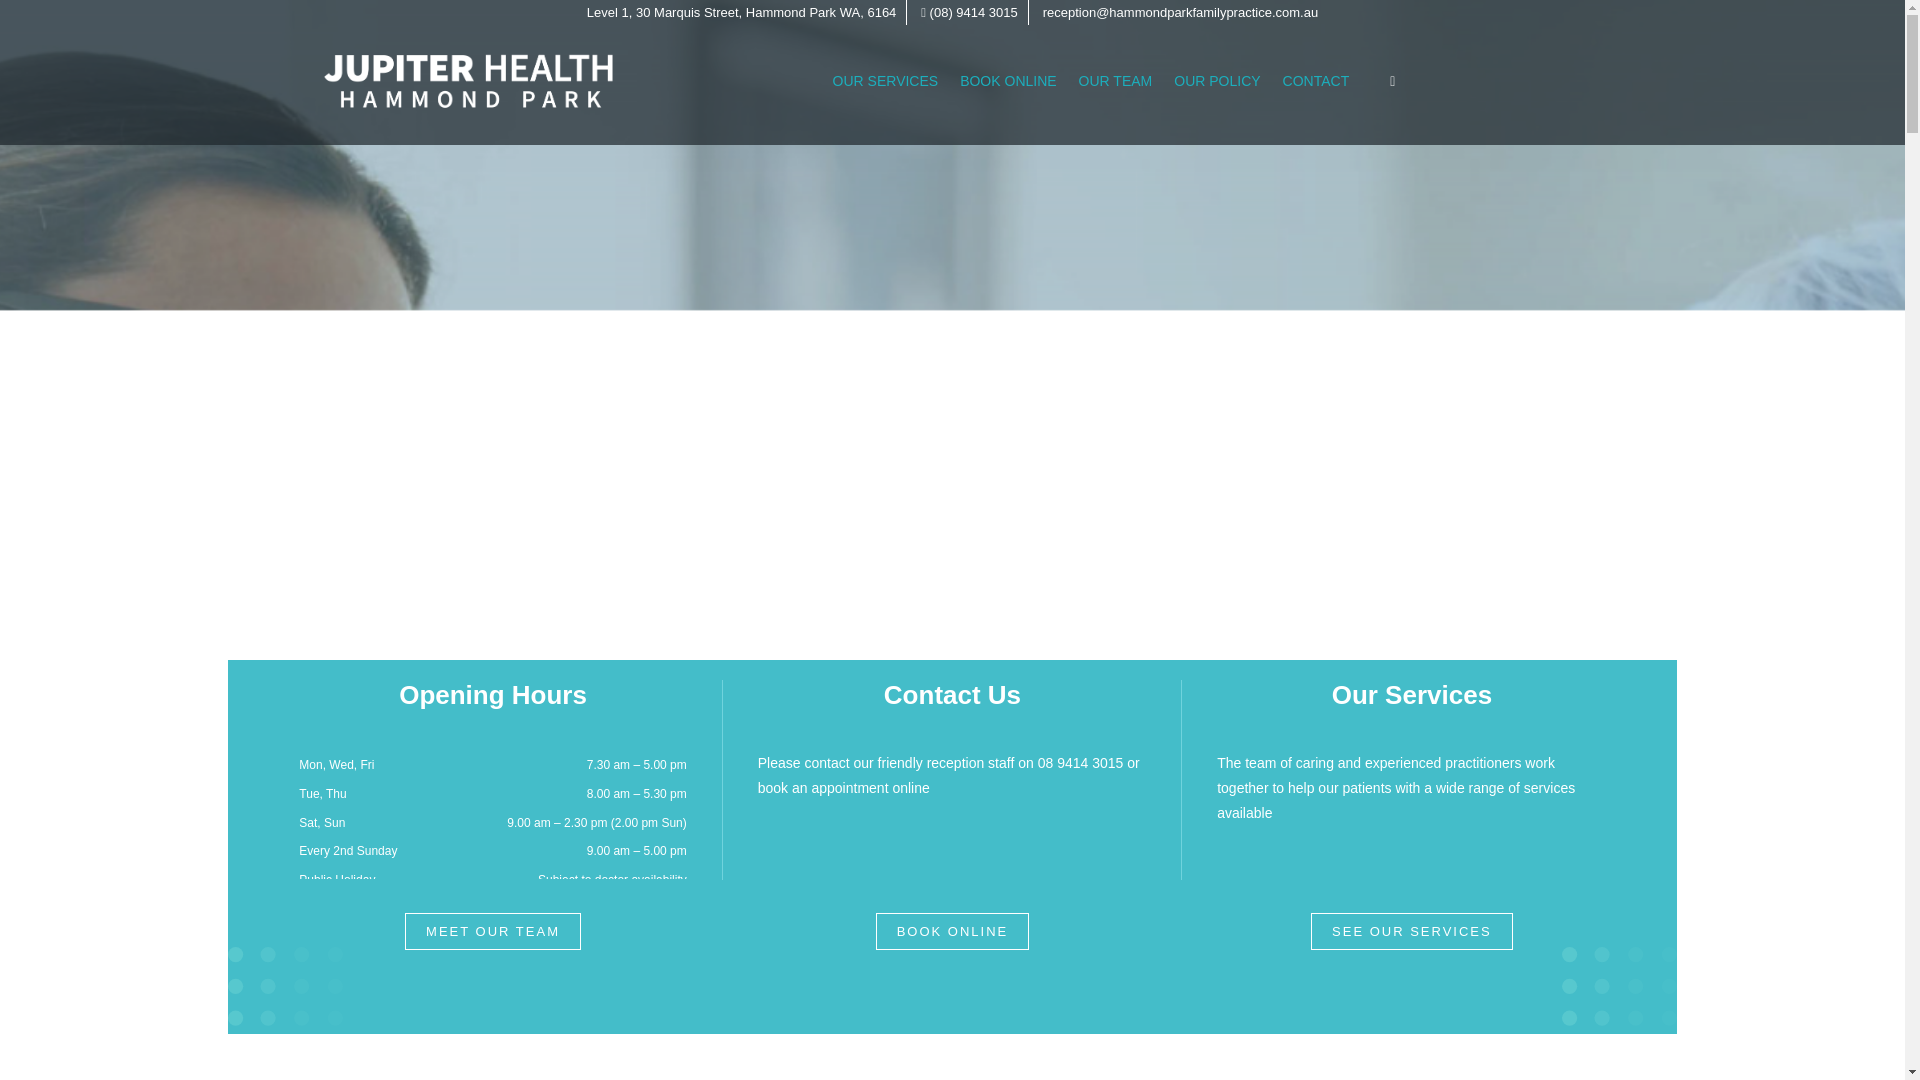 This screenshot has height=1080, width=1920. I want to click on MEET OUR TEAM, so click(493, 931).